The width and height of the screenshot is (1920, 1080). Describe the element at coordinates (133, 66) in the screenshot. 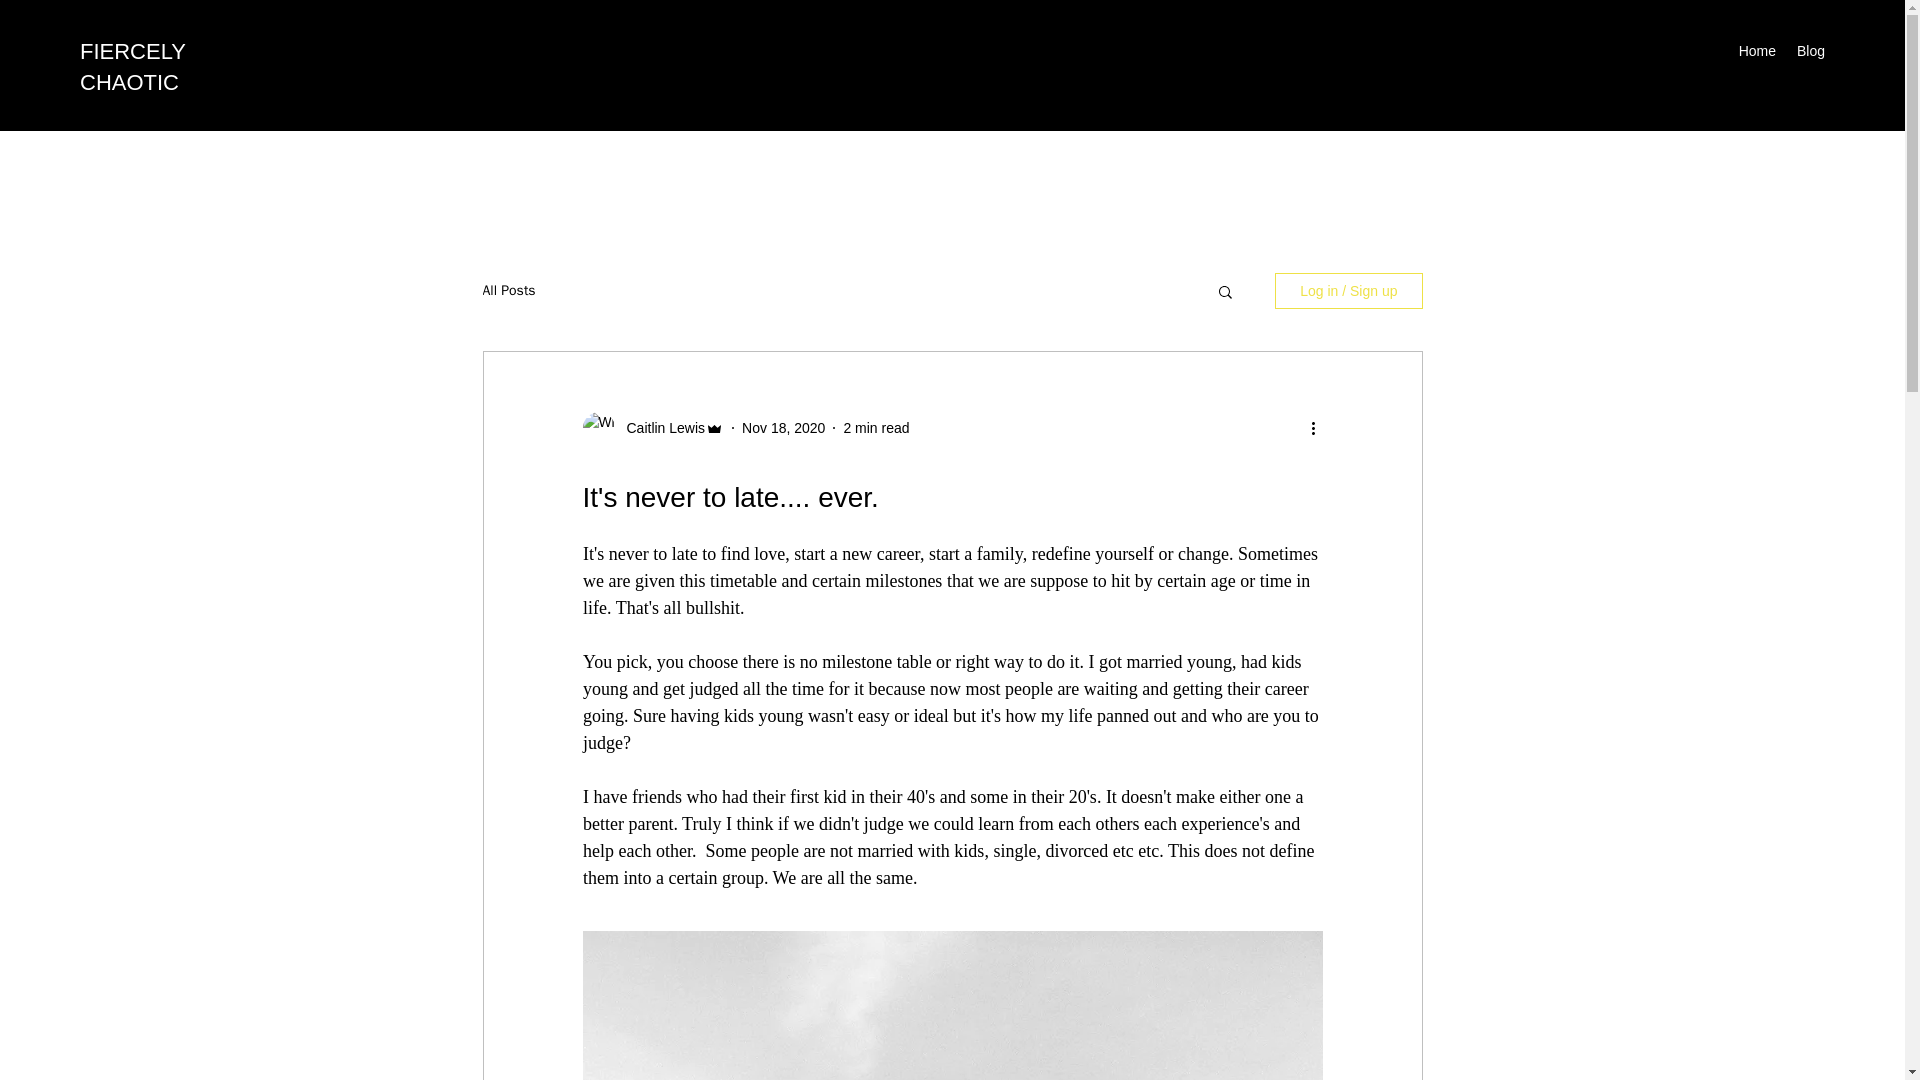

I see `FIERCELY CHAOTIC` at that location.